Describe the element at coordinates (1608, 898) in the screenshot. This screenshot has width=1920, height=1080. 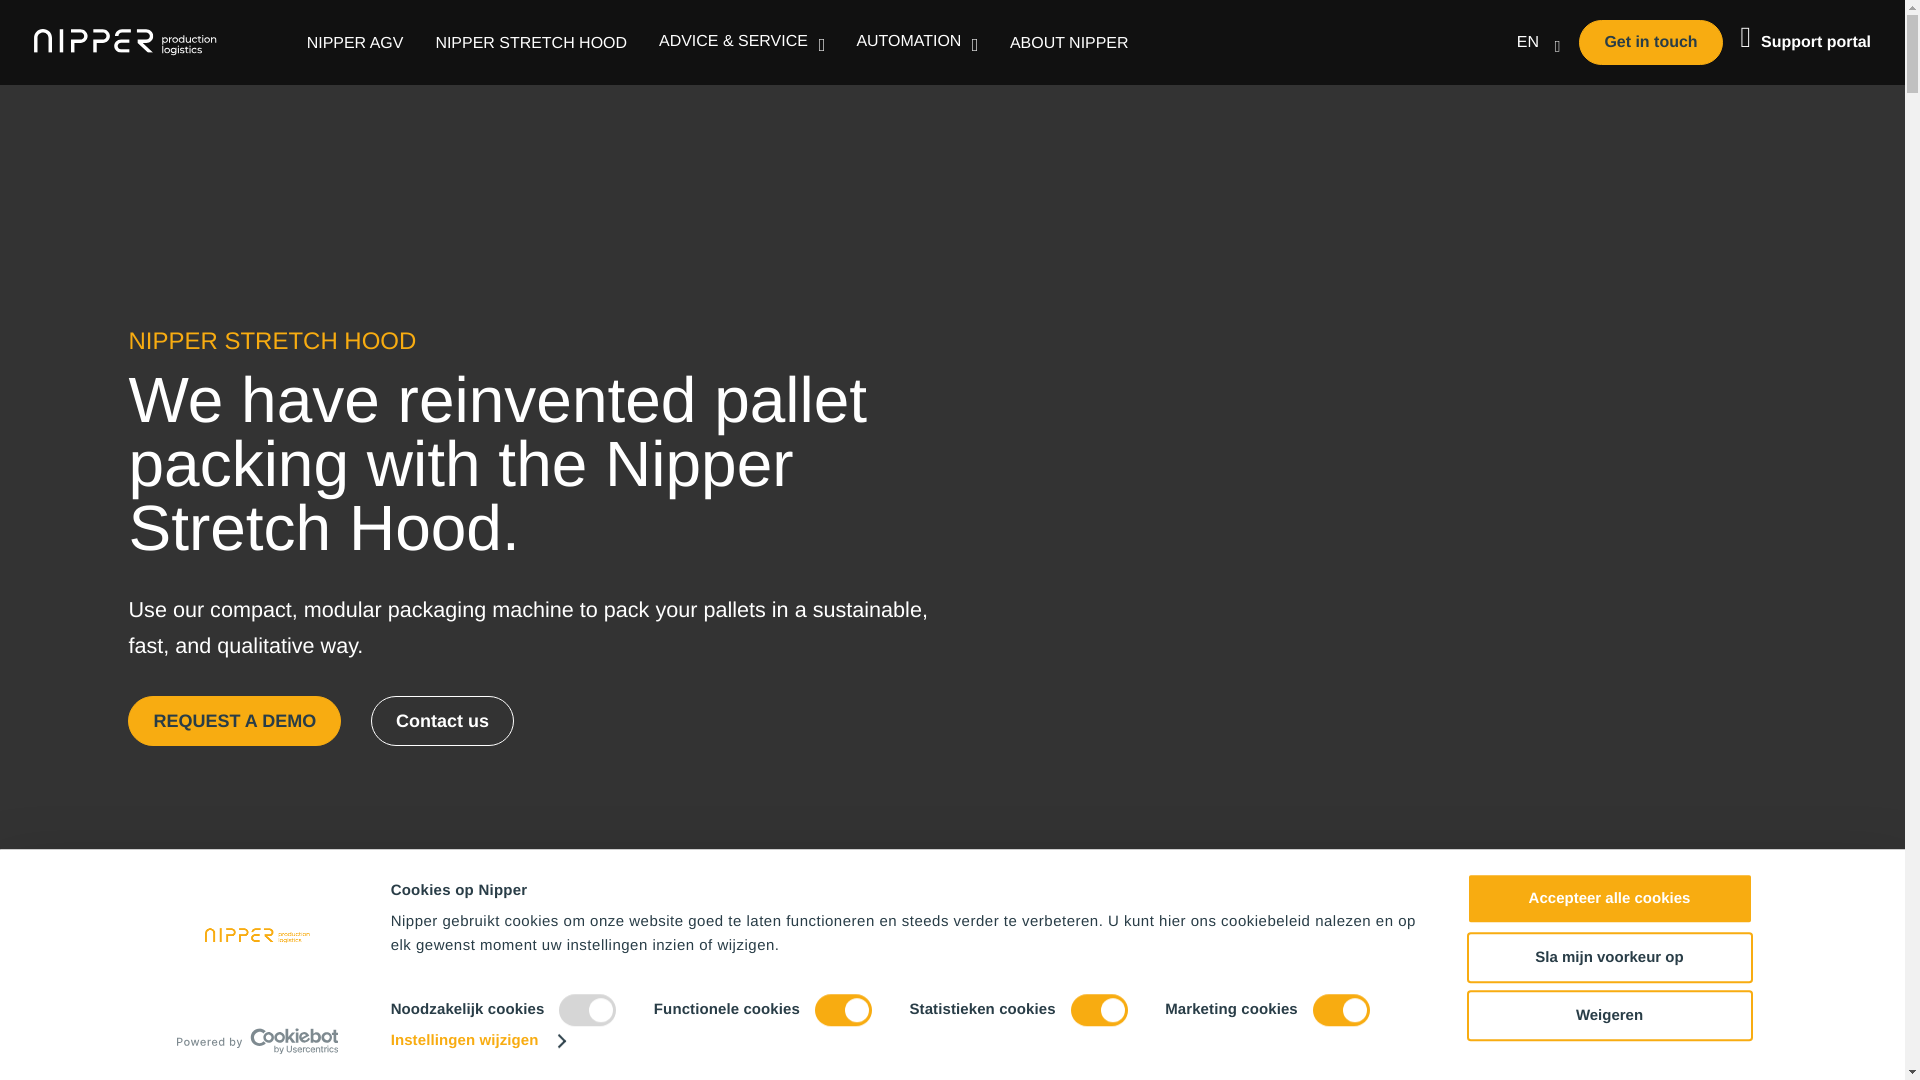
I see `Accepteer alle cookies` at that location.